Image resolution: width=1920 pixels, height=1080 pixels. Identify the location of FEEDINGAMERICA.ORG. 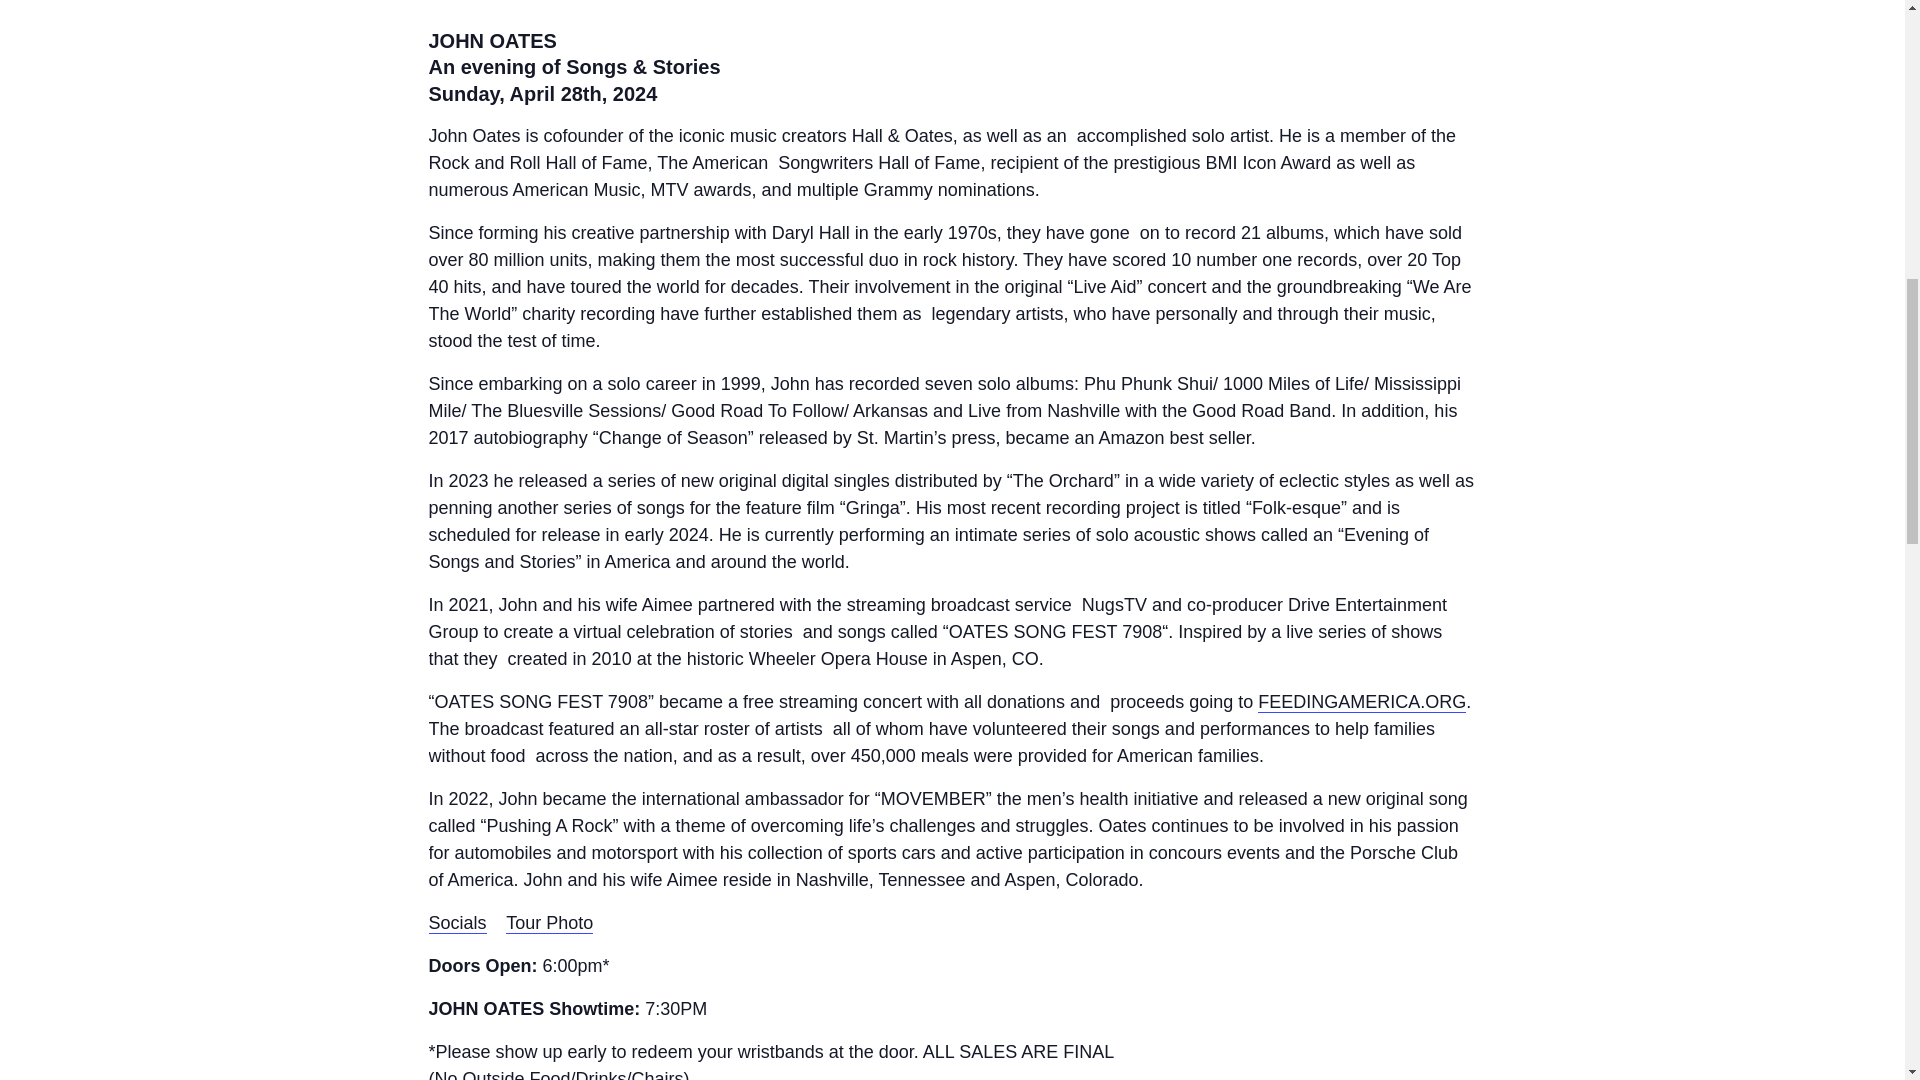
(1362, 702).